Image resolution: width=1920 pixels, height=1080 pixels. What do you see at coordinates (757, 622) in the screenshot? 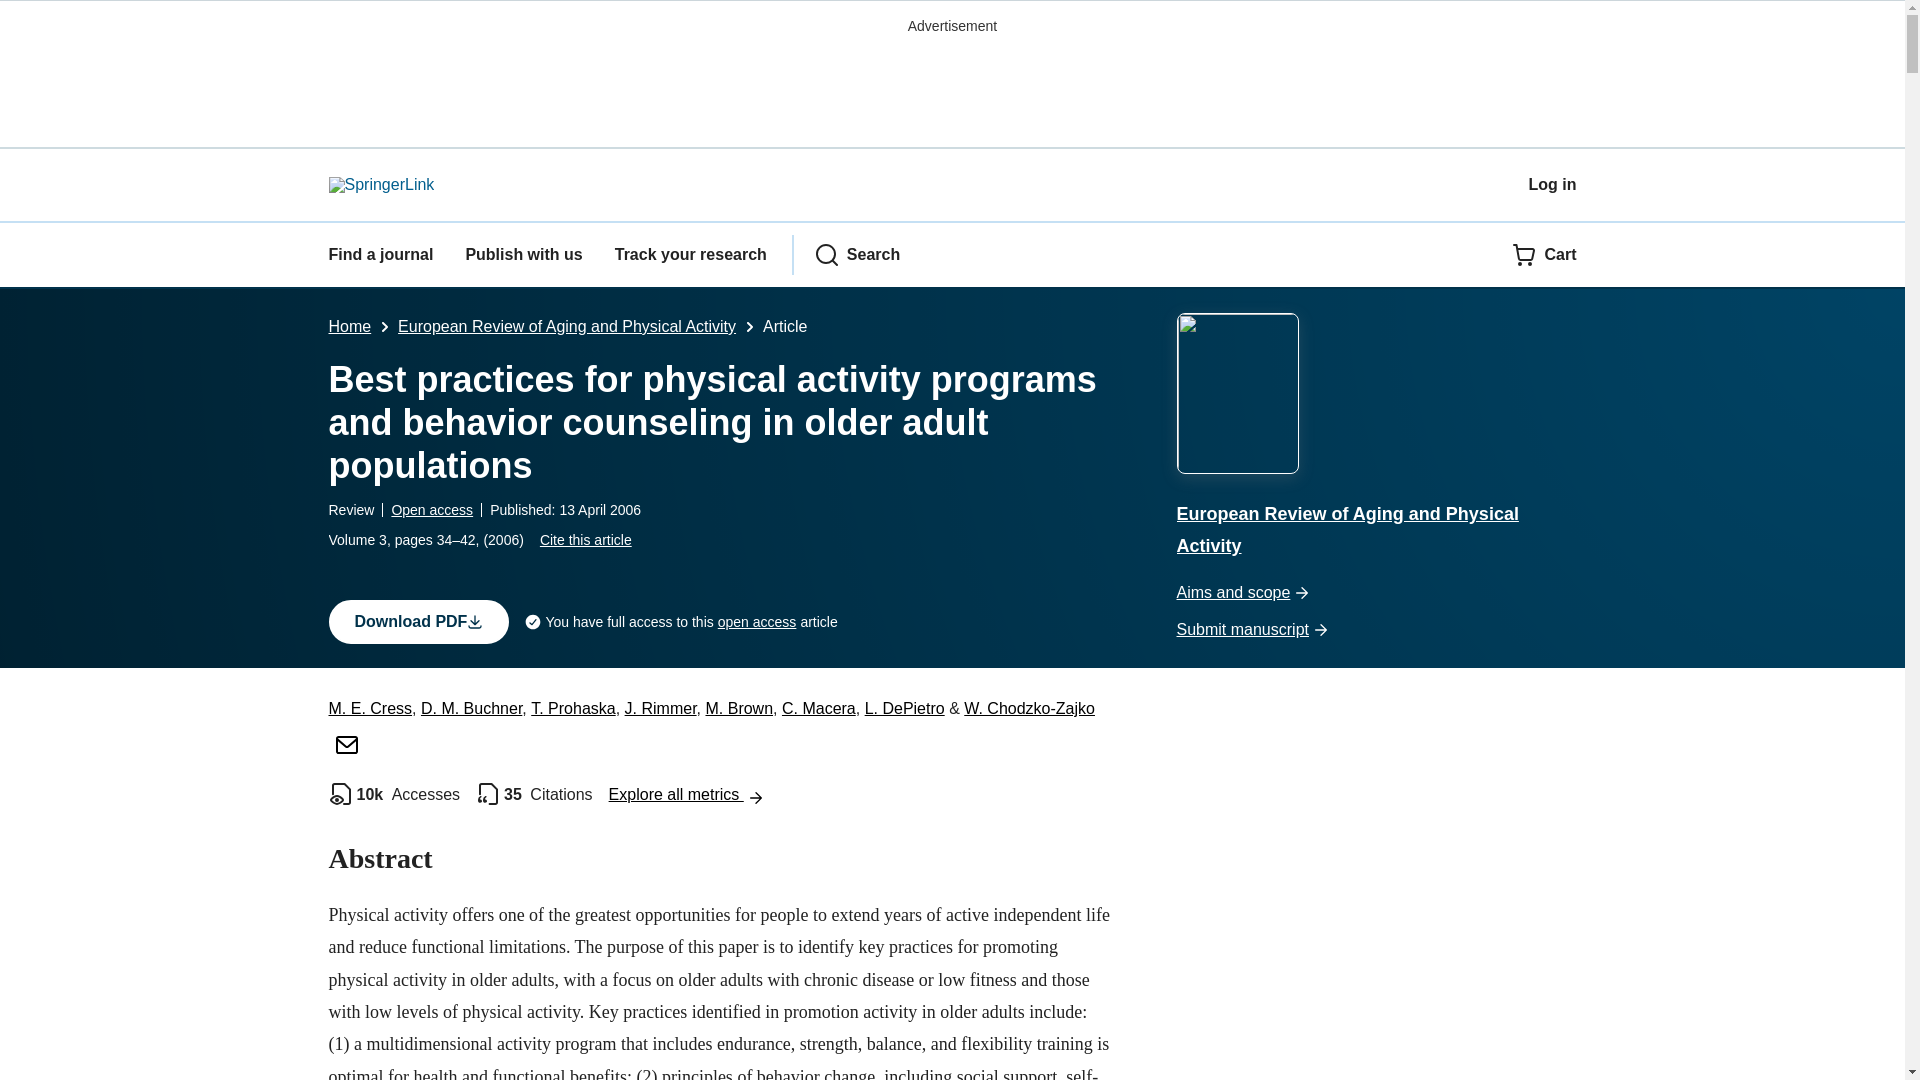
I see `open access` at bounding box center [757, 622].